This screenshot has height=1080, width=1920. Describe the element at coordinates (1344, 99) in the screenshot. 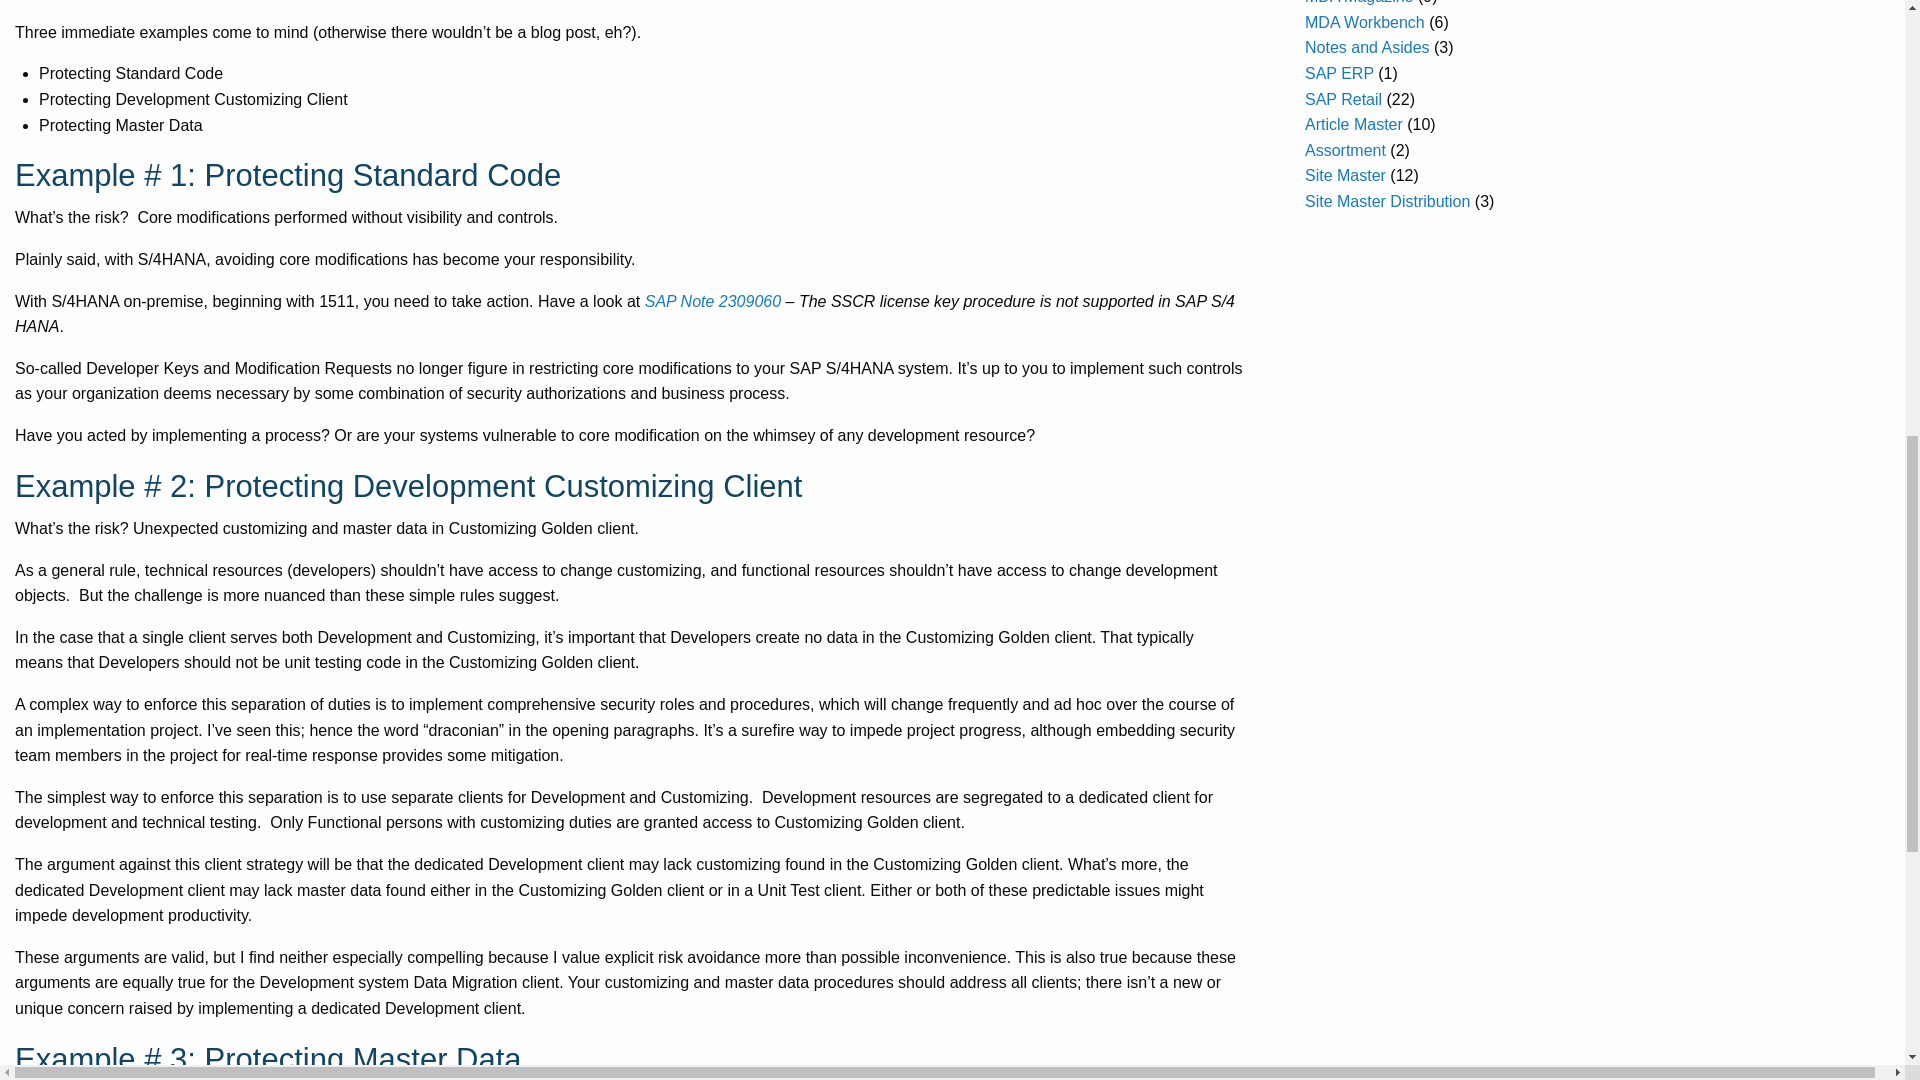

I see `SAP Retail` at that location.